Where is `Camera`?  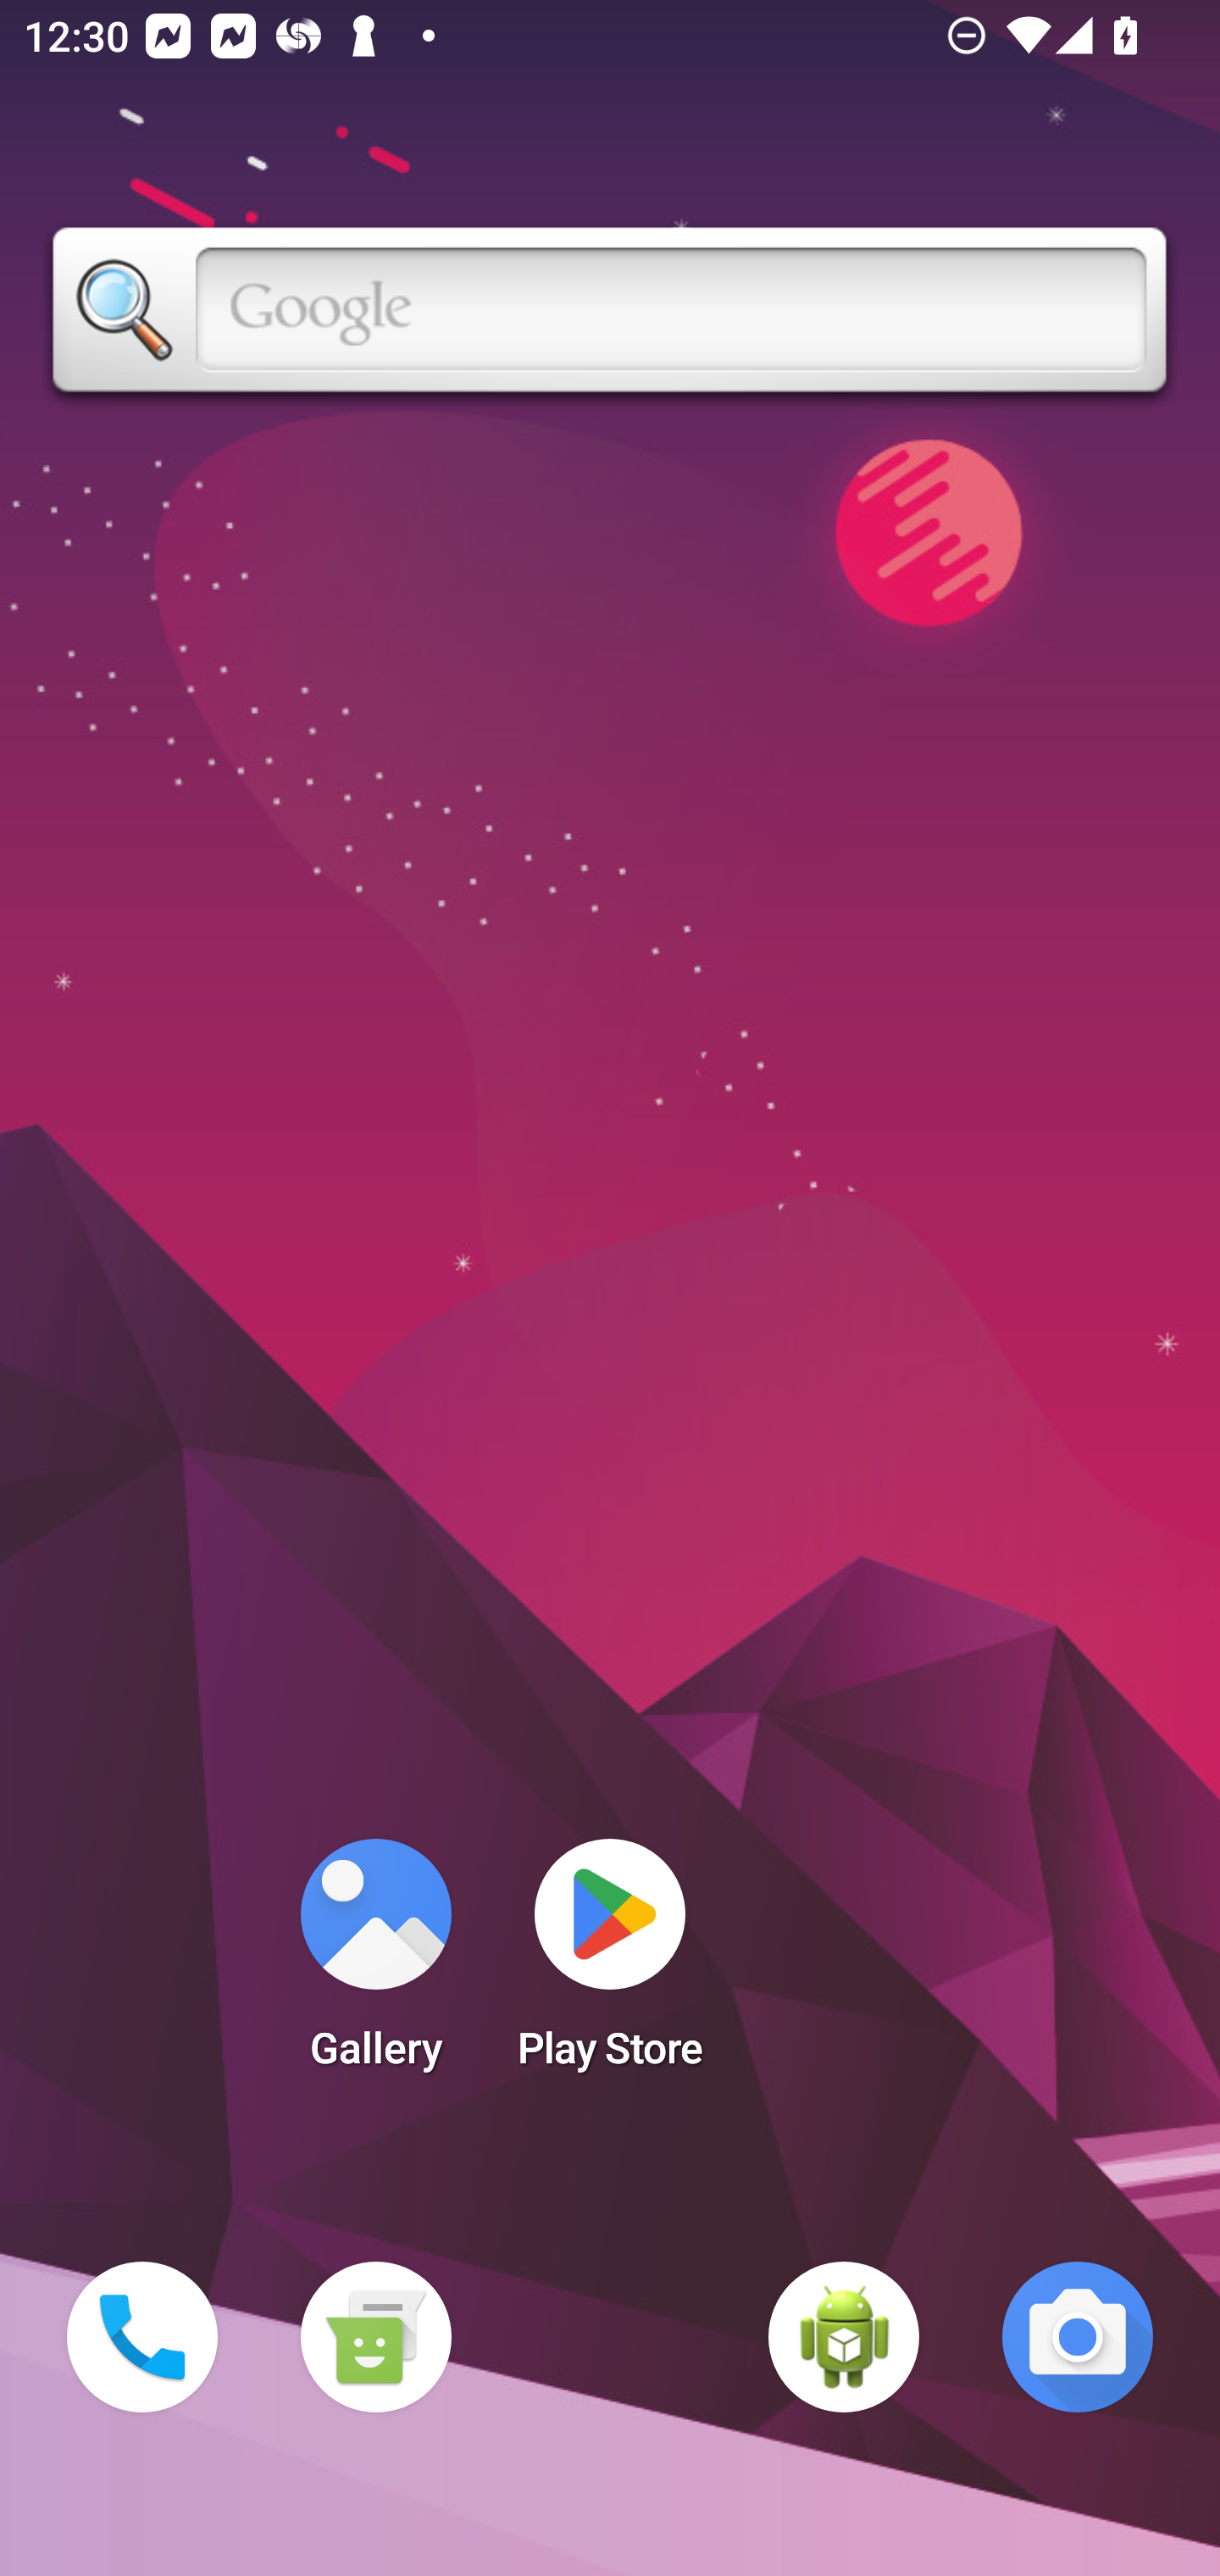
Camera is located at coordinates (1078, 2337).